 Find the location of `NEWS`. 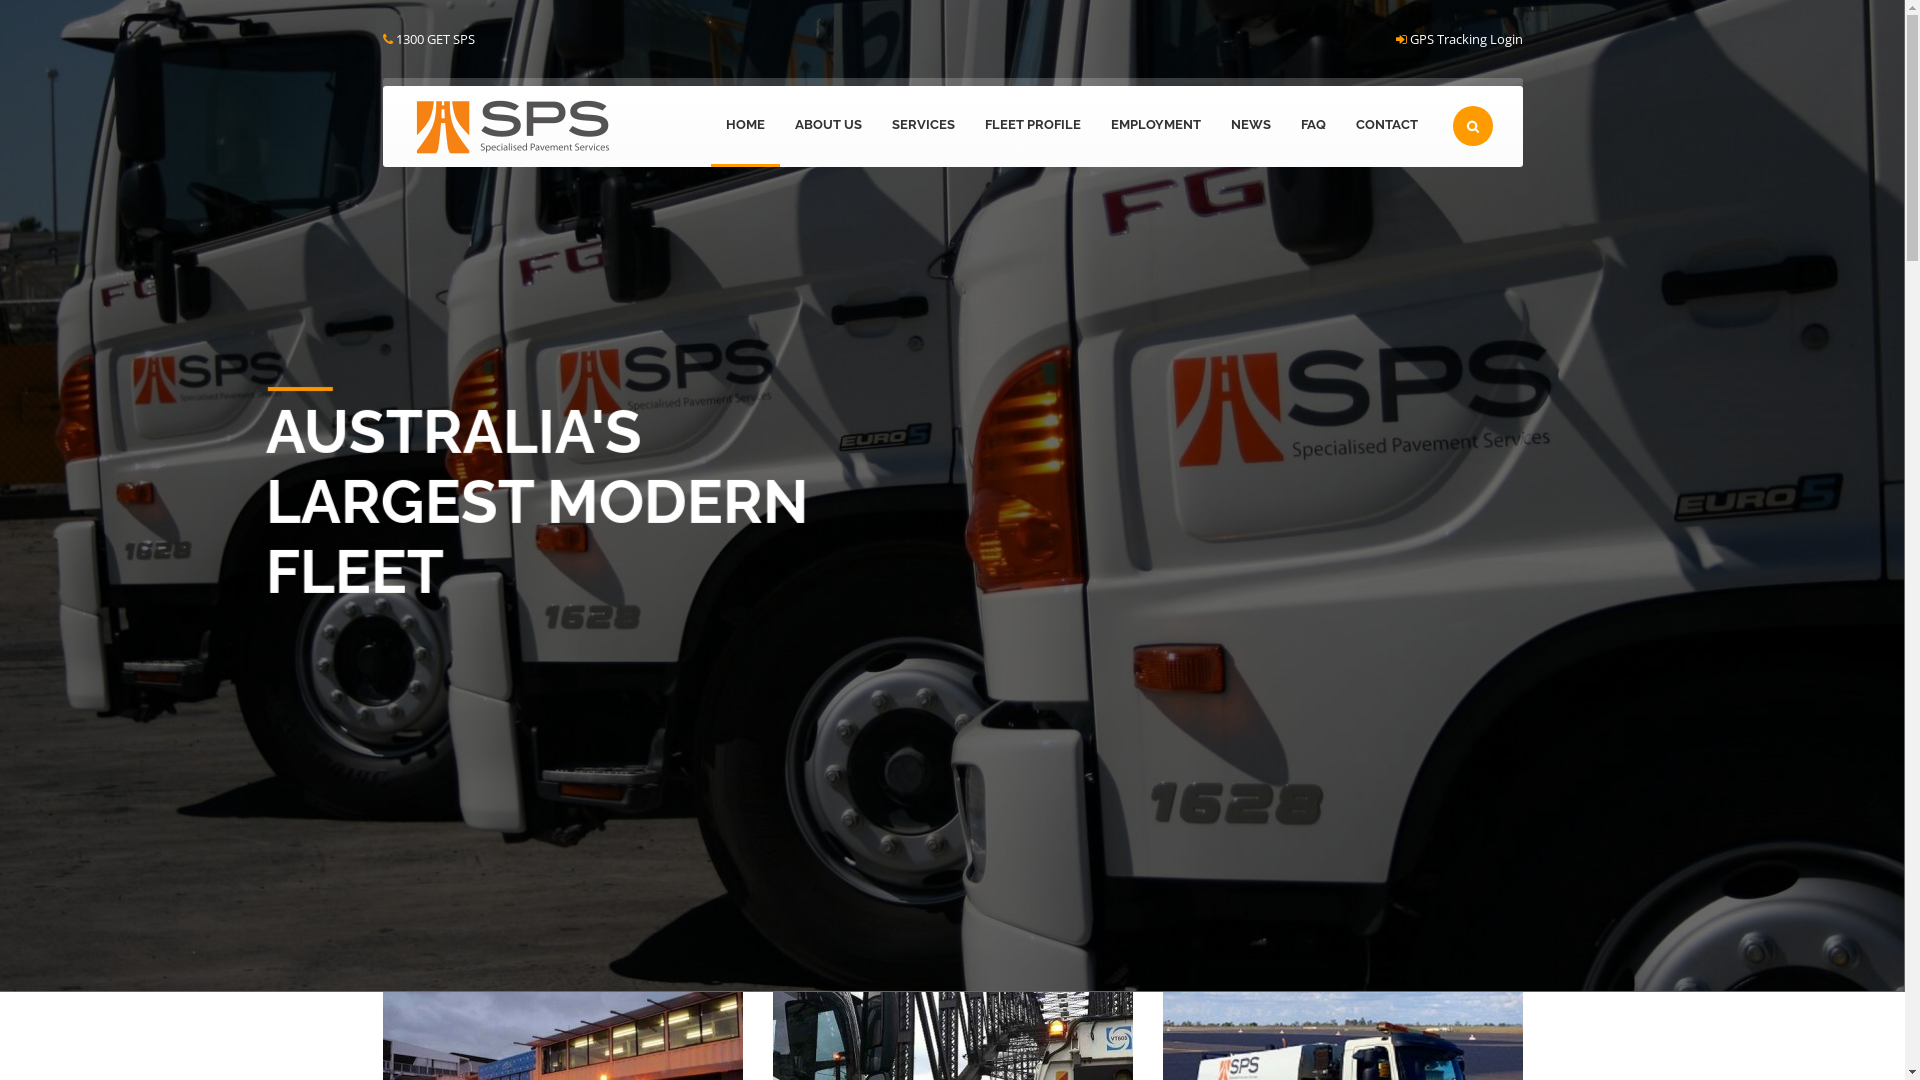

NEWS is located at coordinates (1251, 126).